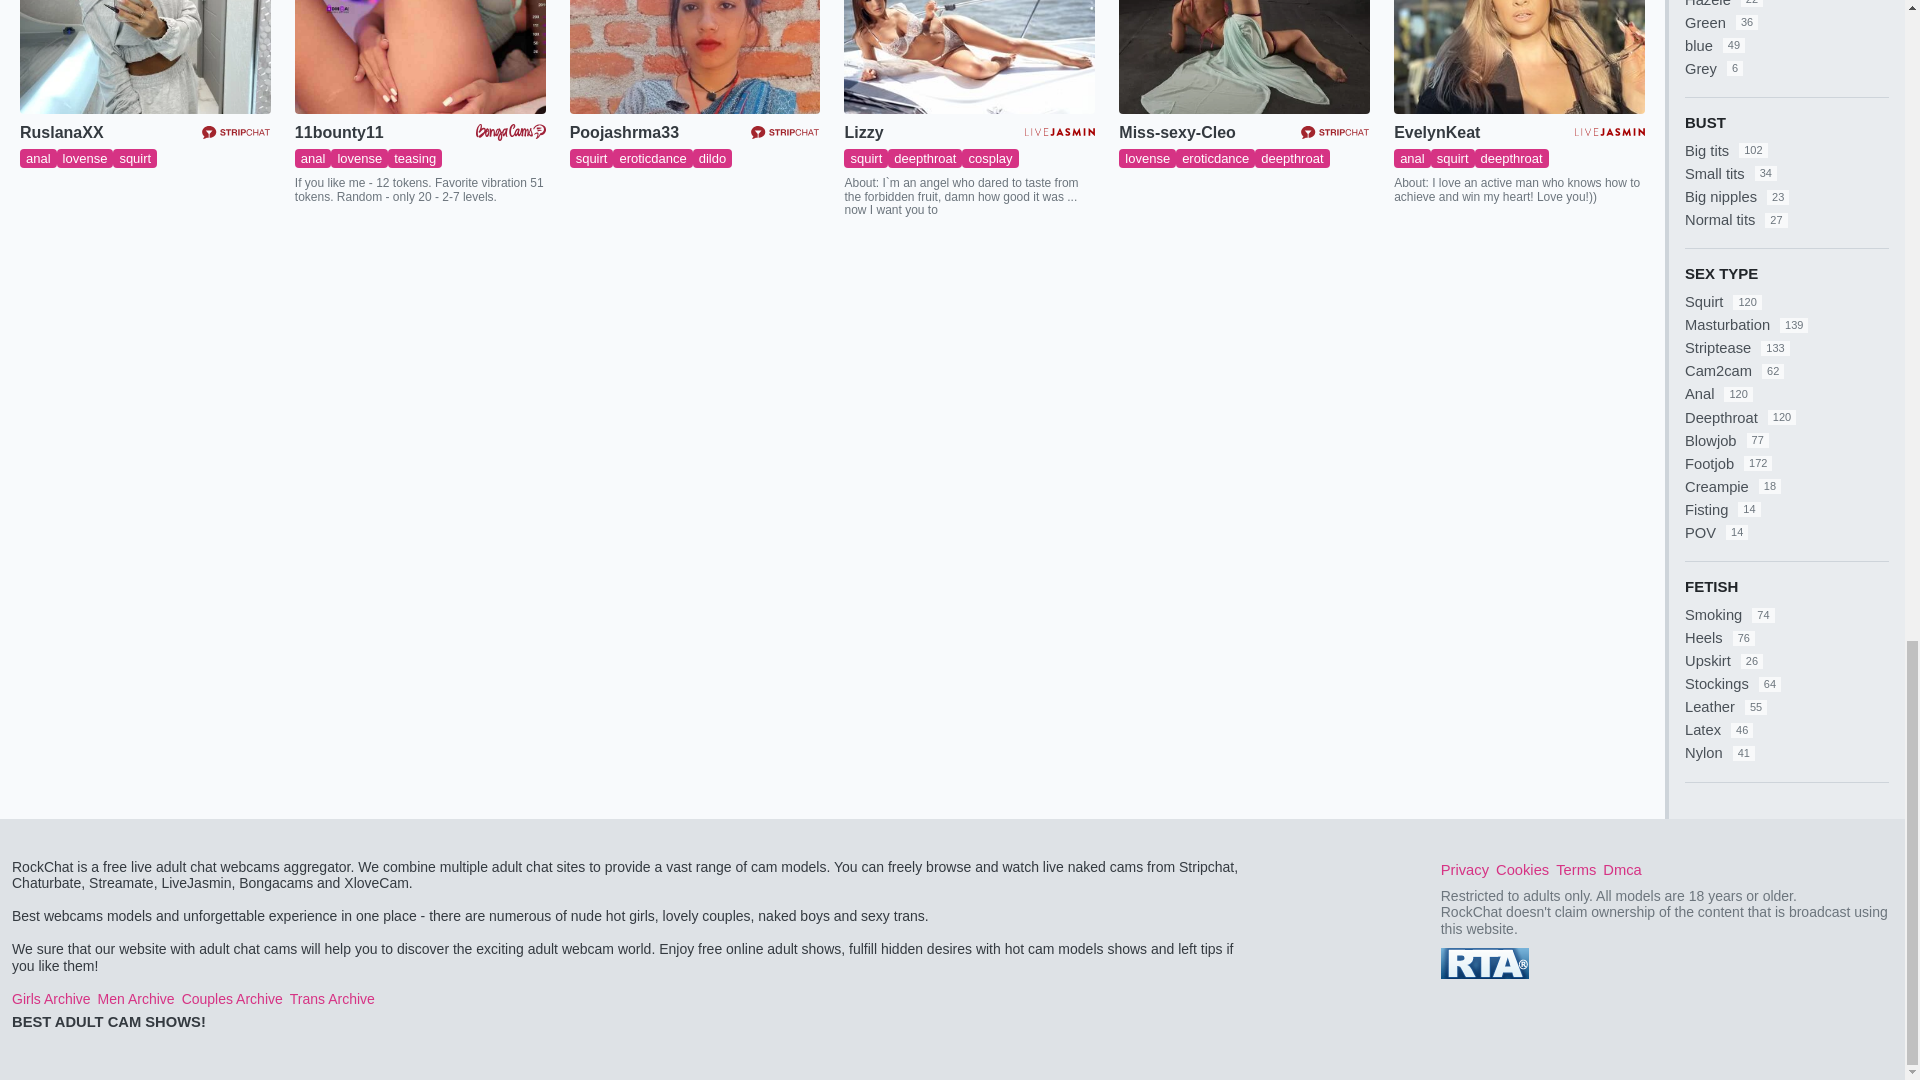 This screenshot has height=1080, width=1920. I want to click on EvelynKeatLive Webcam, so click(1519, 57).